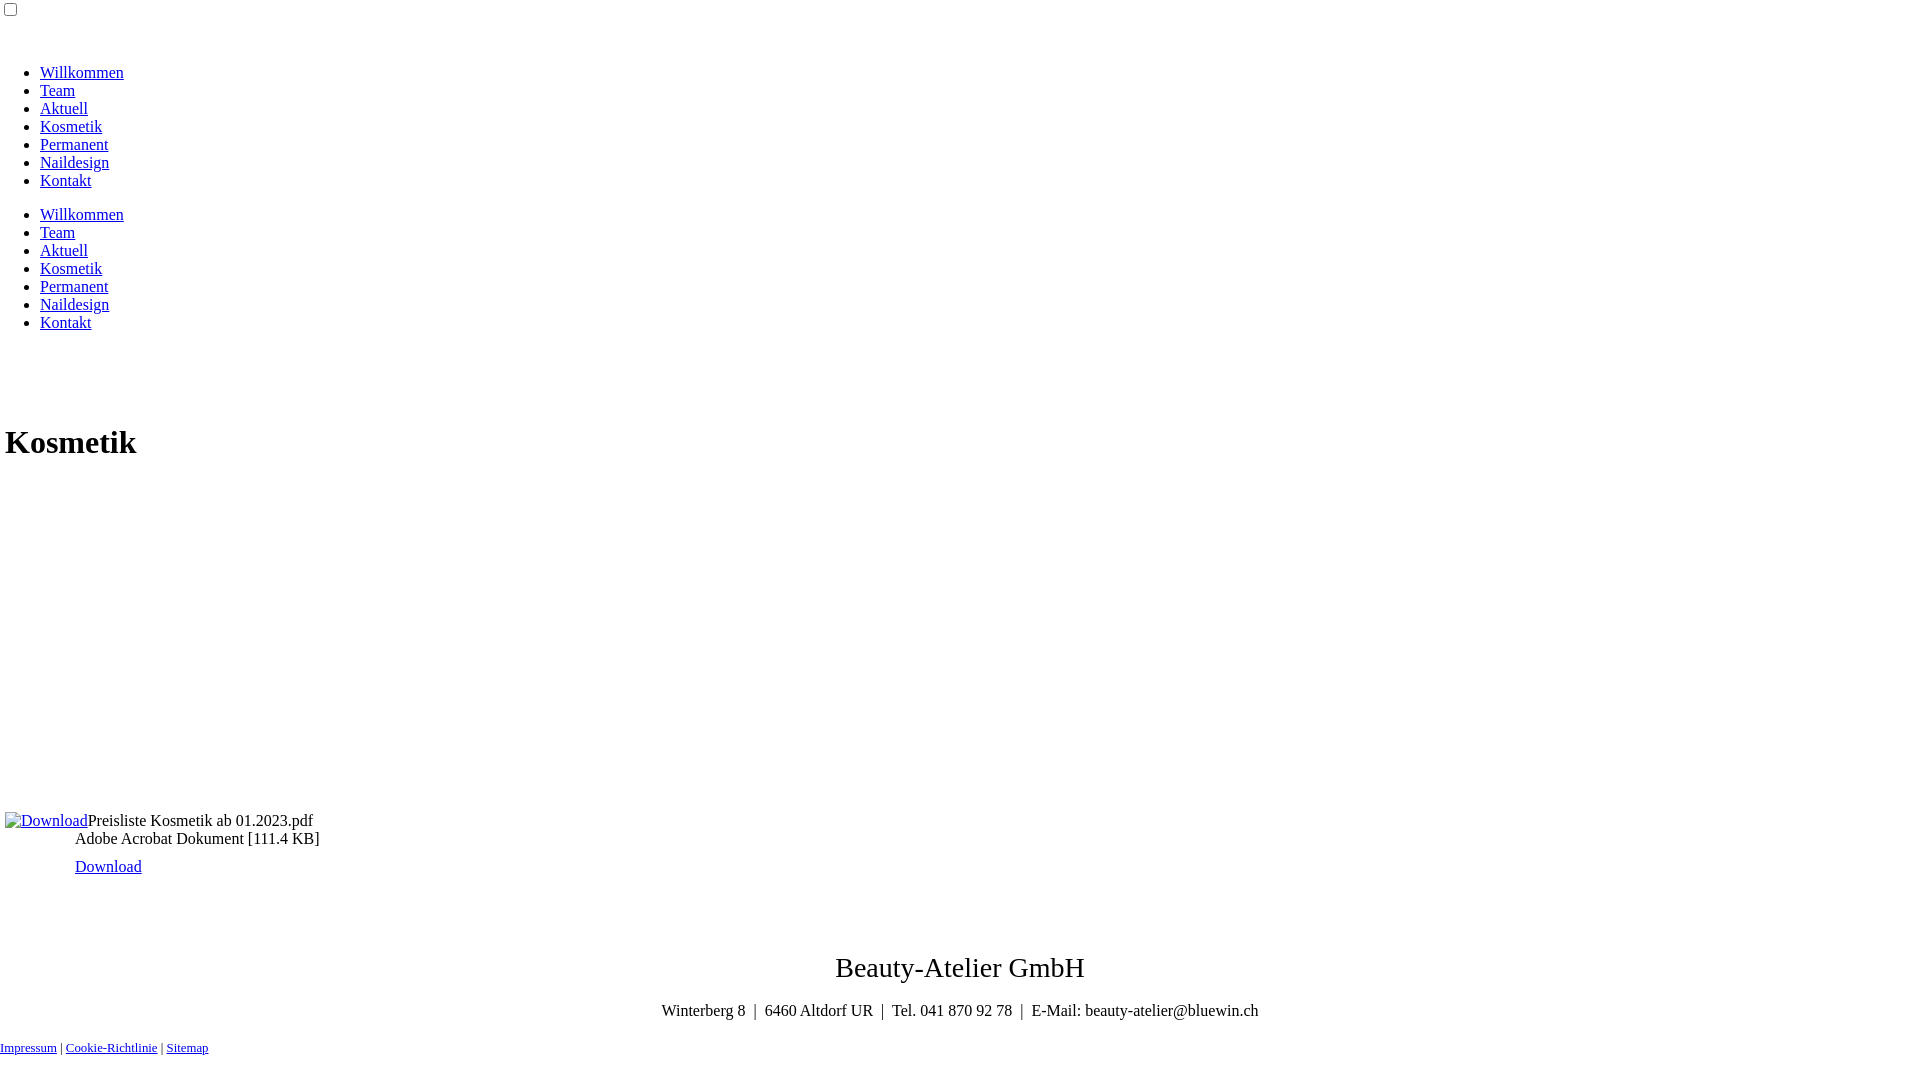 The width and height of the screenshot is (1920, 1080). What do you see at coordinates (108, 867) in the screenshot?
I see `Download` at bounding box center [108, 867].